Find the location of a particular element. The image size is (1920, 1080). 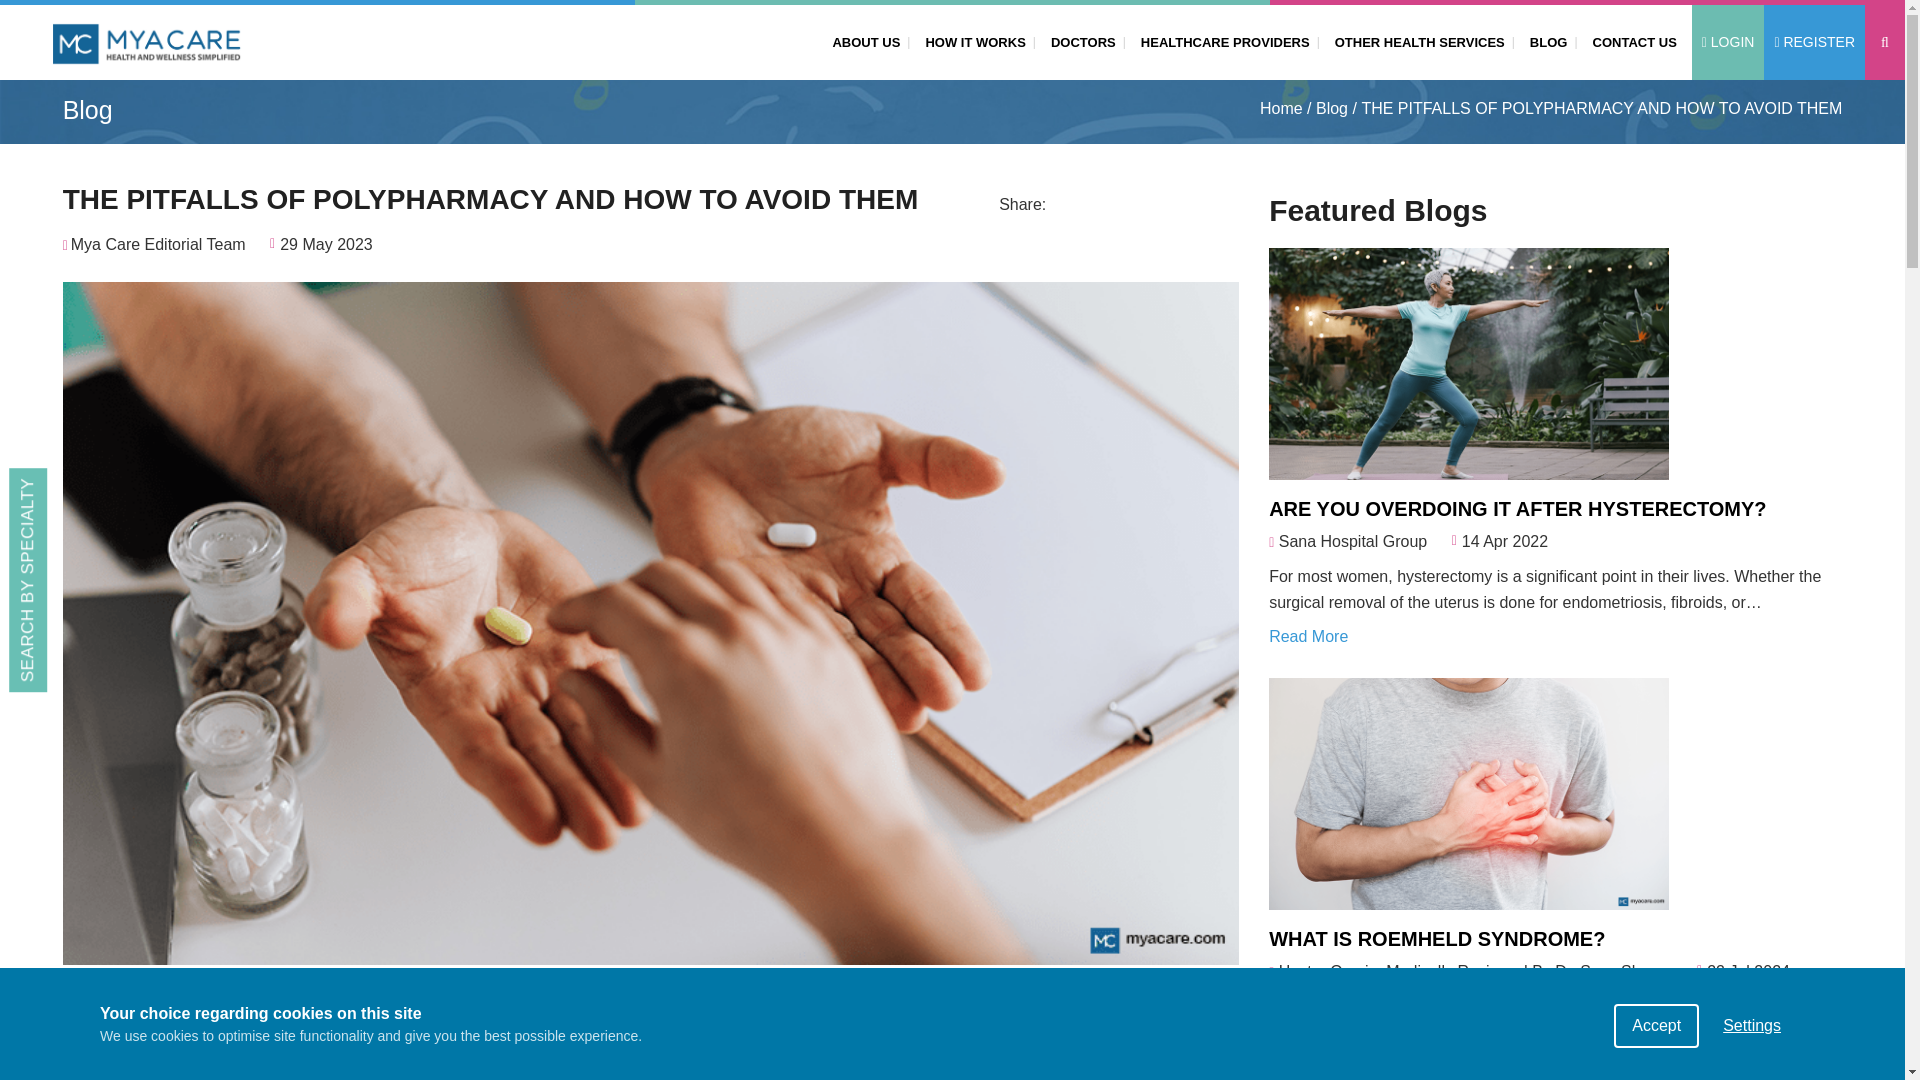

Home is located at coordinates (1281, 109).